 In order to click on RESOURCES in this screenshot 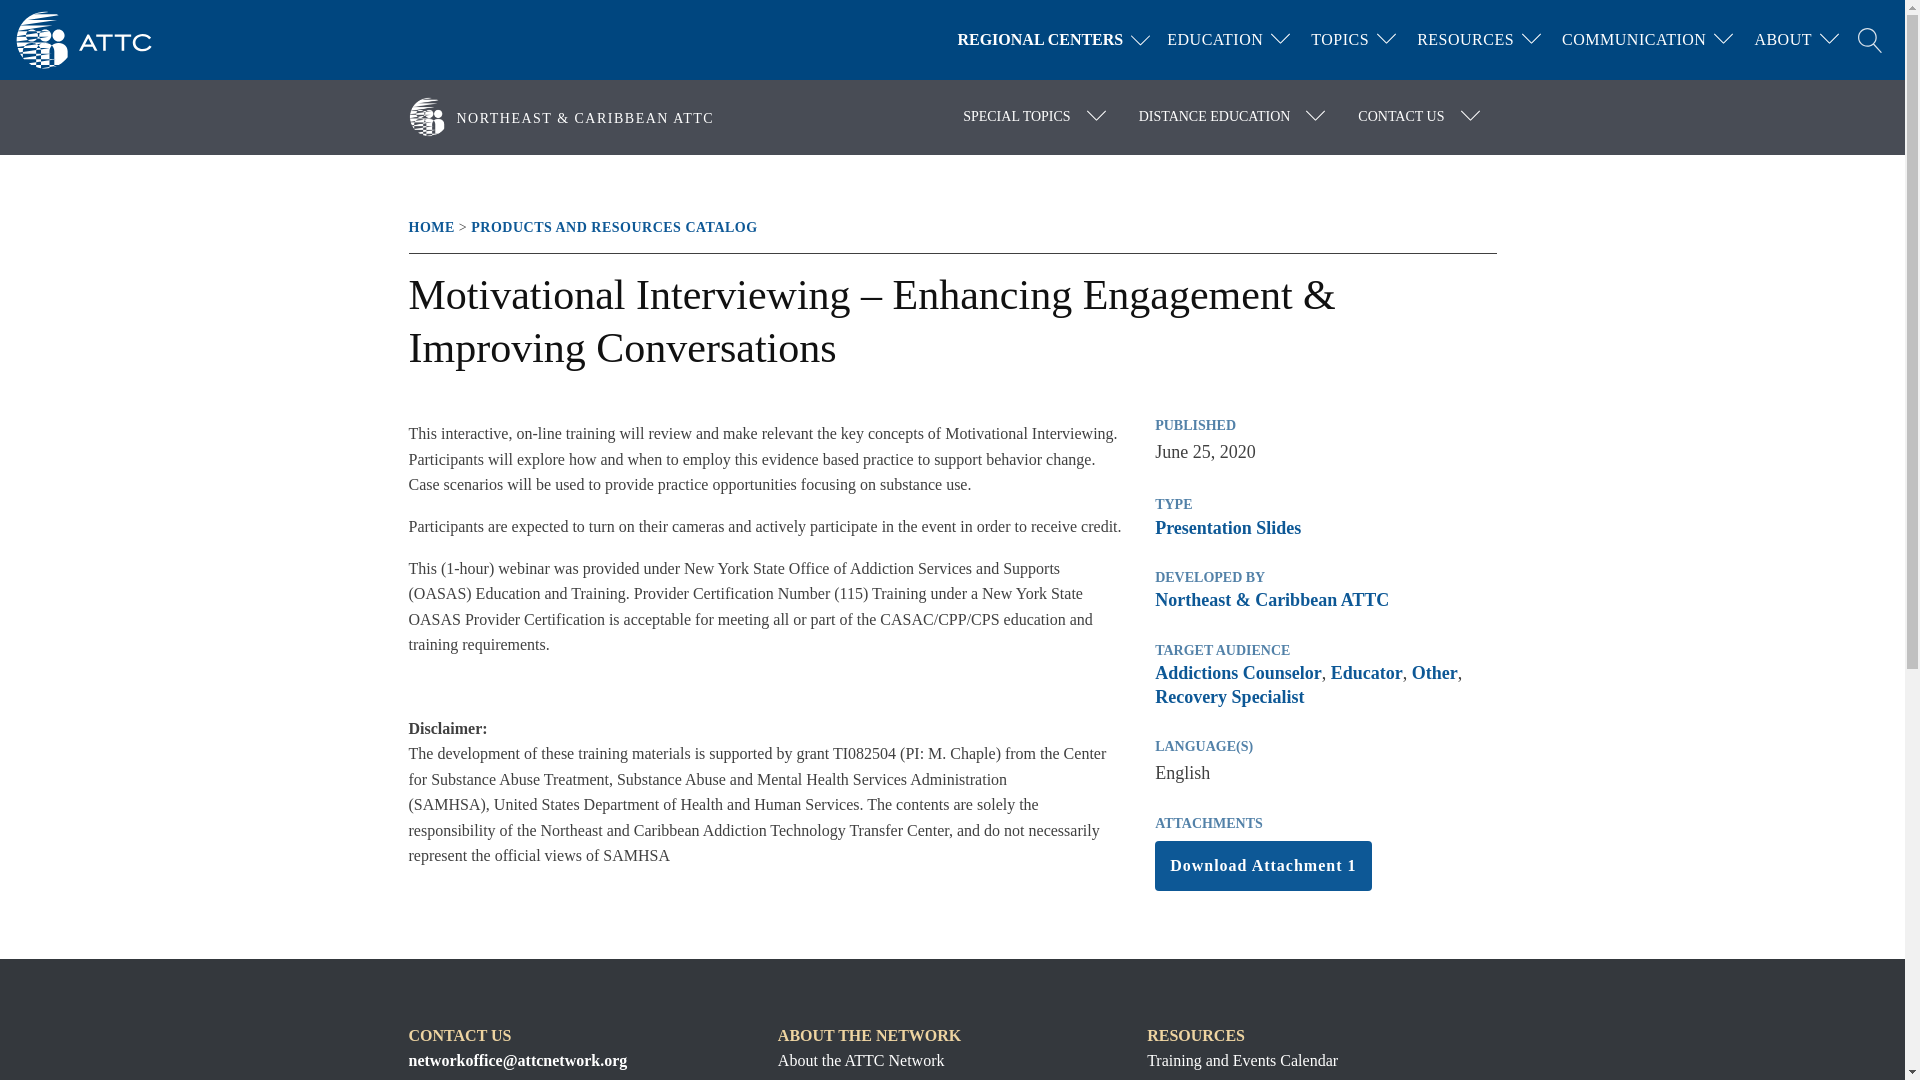, I will do `click(1466, 40)`.